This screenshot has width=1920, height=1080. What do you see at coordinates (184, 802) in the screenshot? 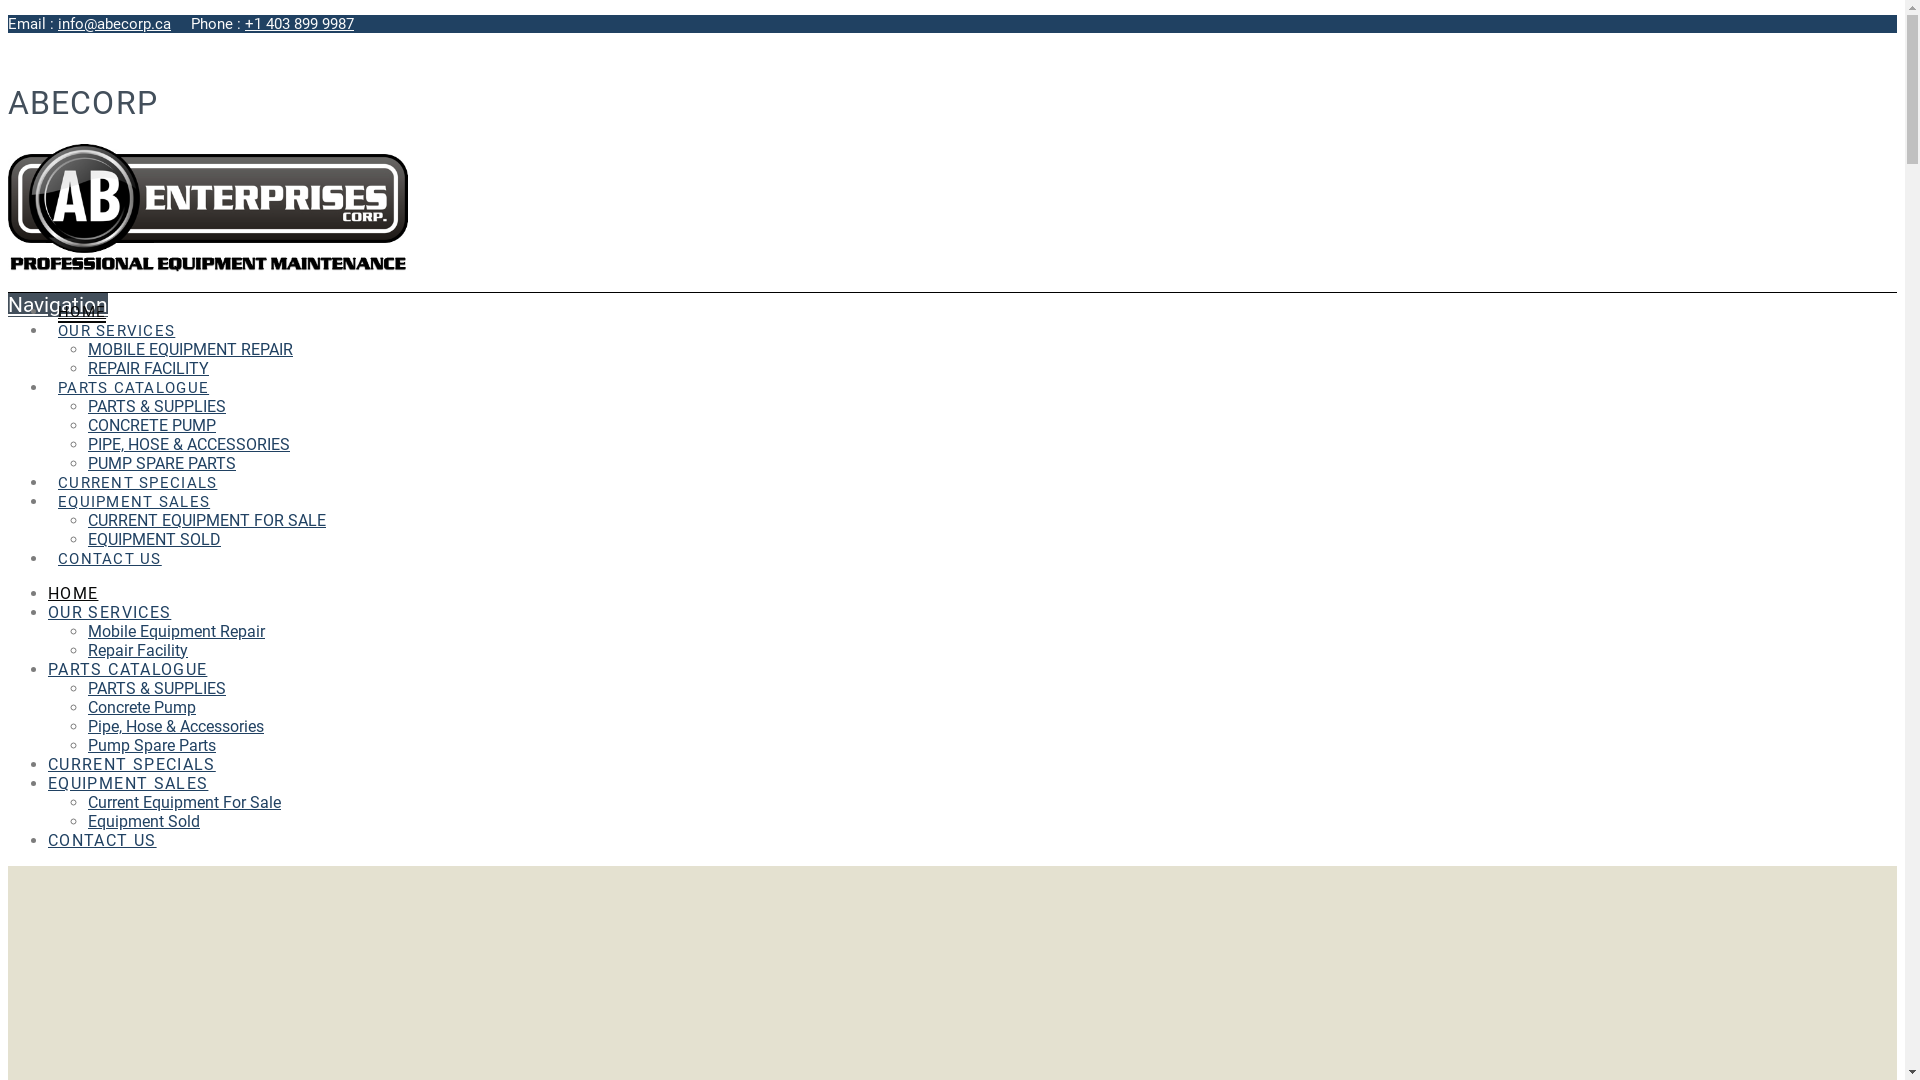
I see `Current Equipment For Sale` at bounding box center [184, 802].